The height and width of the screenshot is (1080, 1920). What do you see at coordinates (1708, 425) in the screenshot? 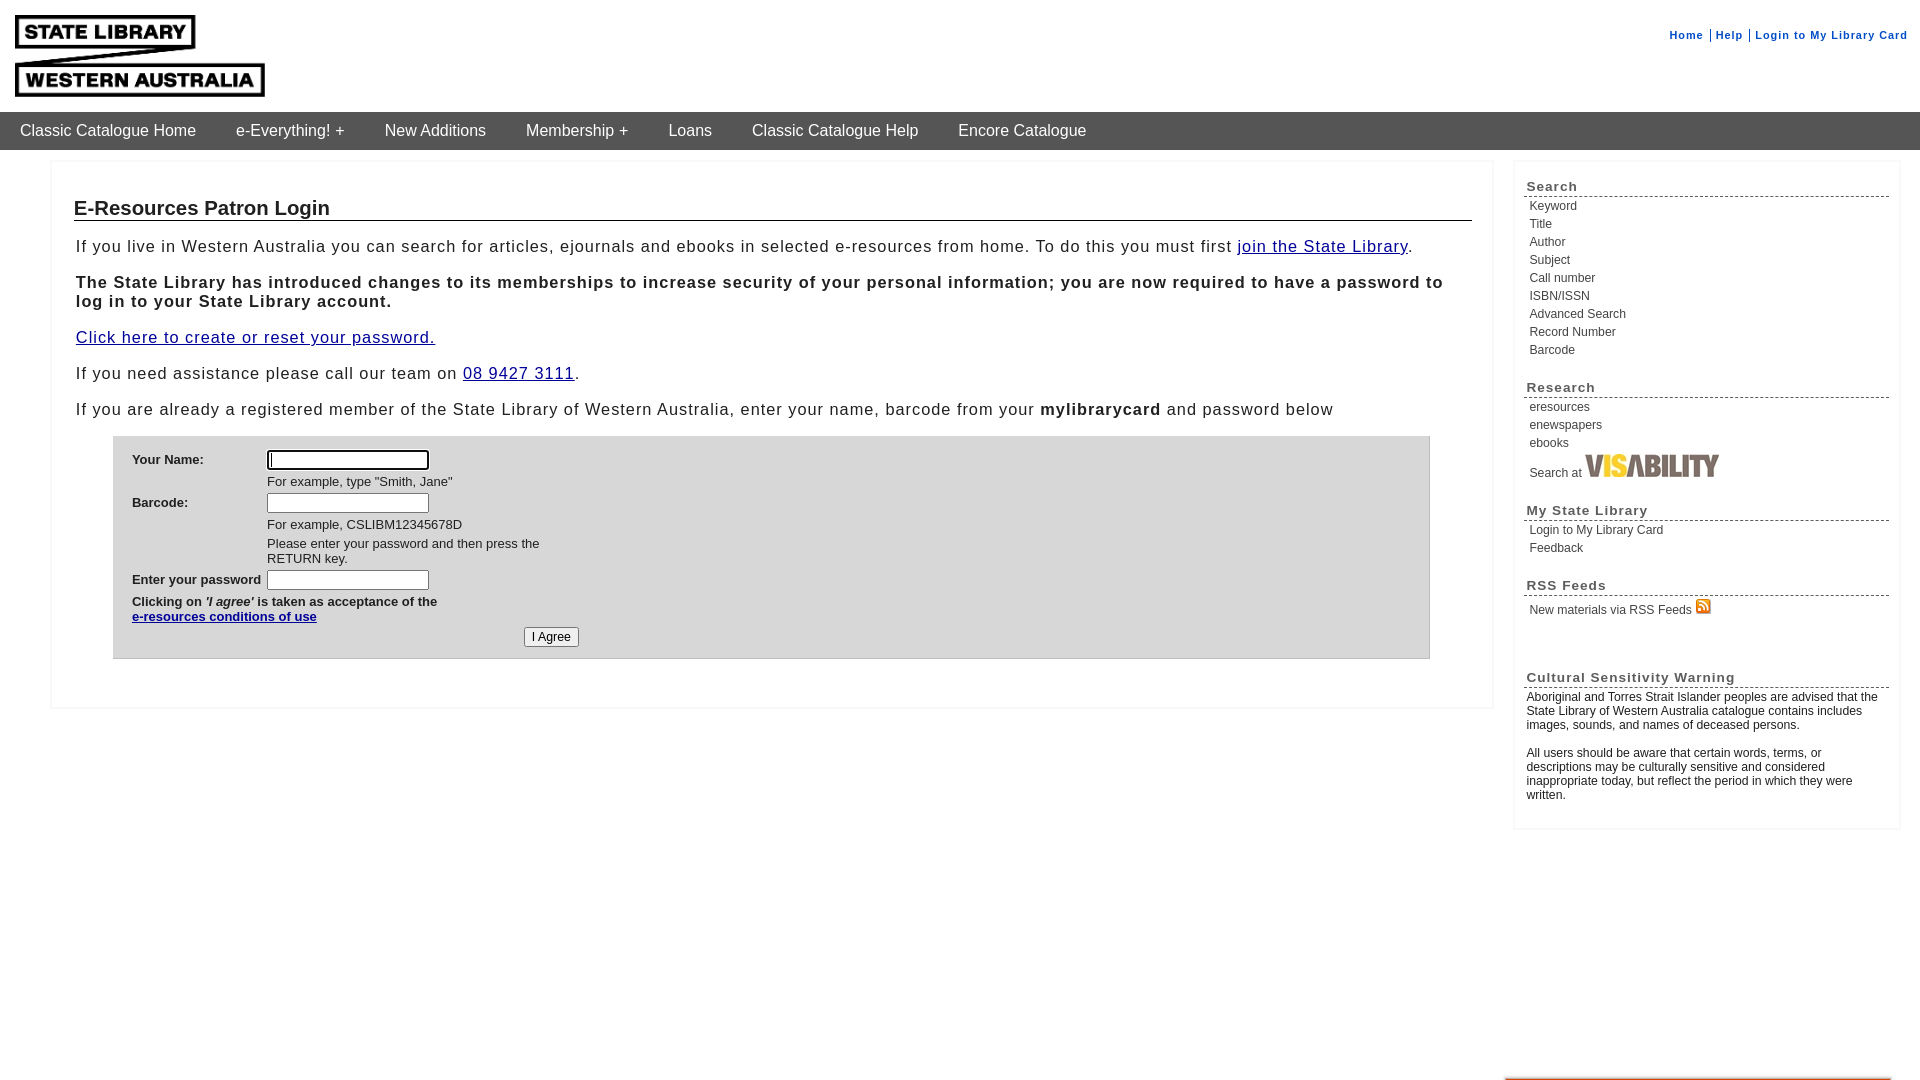
I see `enewspapers` at bounding box center [1708, 425].